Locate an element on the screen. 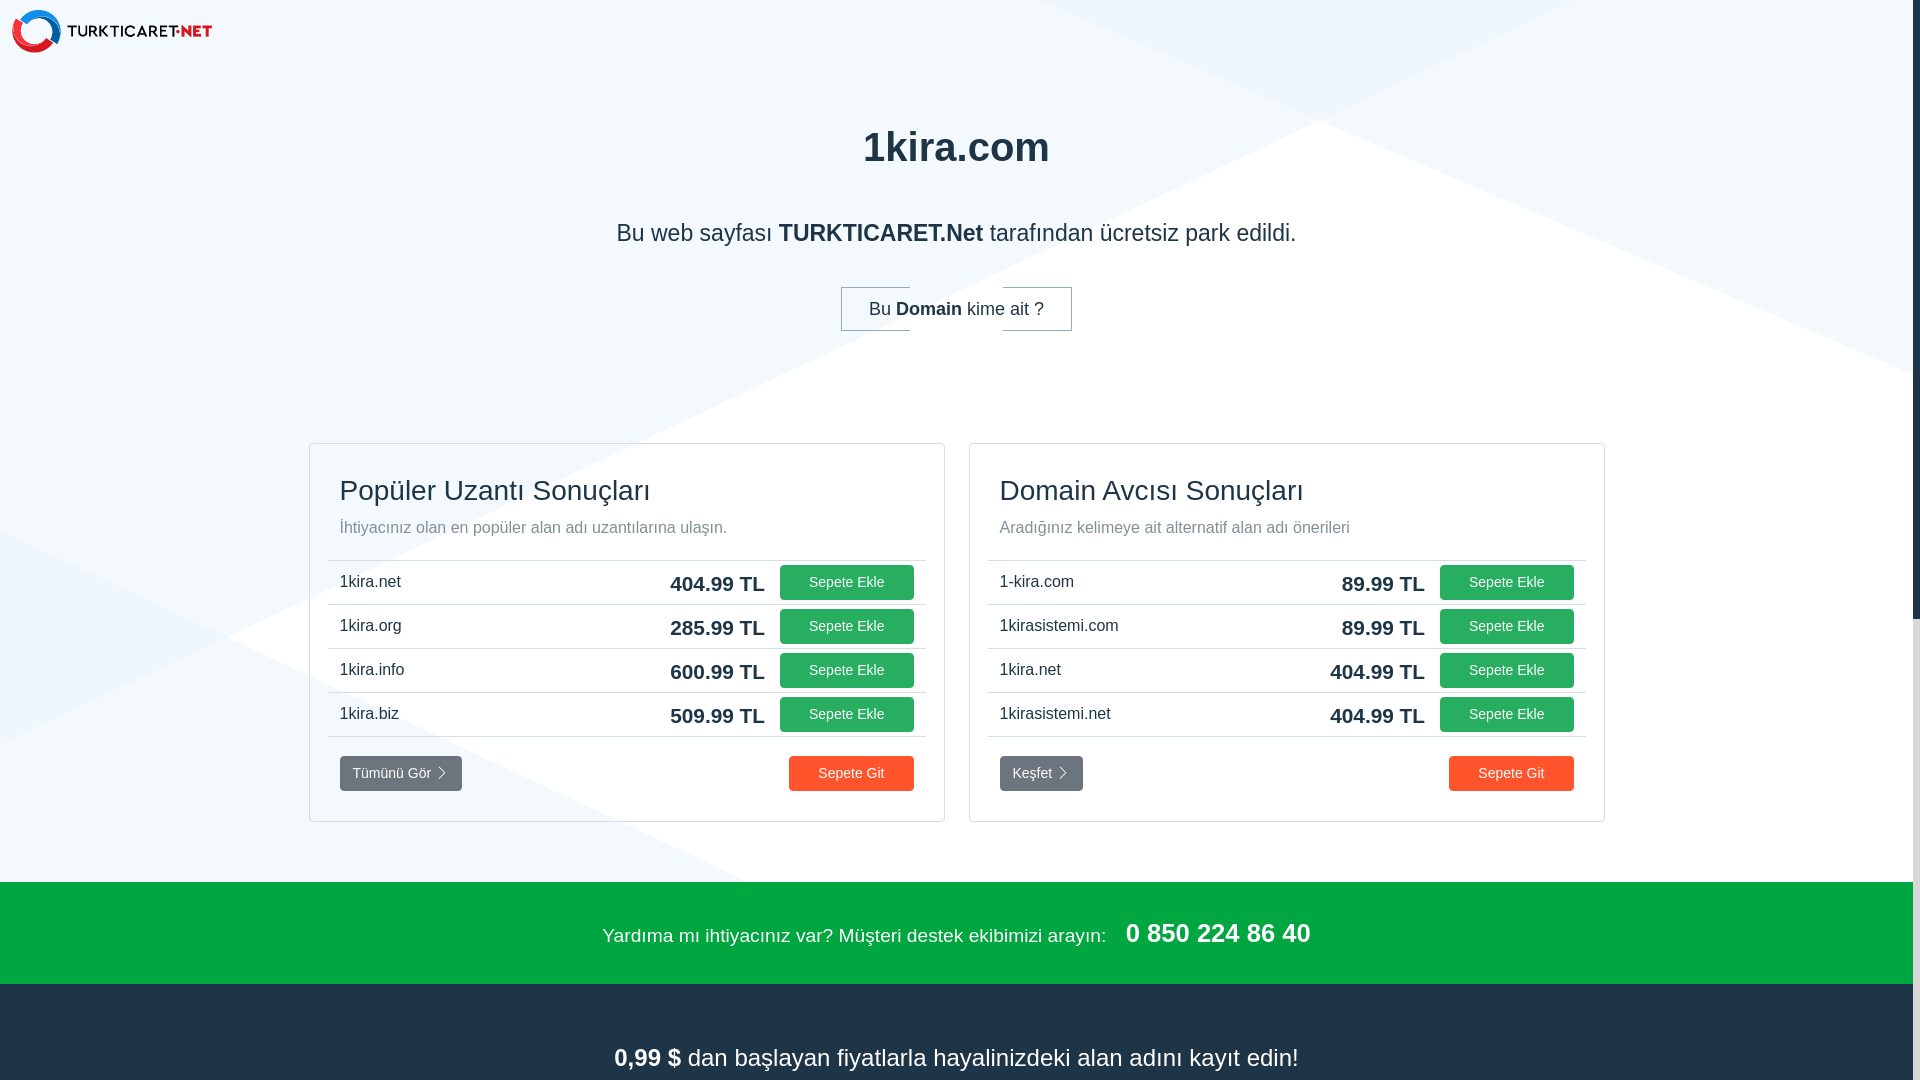 Image resolution: width=1920 pixels, height=1080 pixels. Sepete Git is located at coordinates (851, 774).